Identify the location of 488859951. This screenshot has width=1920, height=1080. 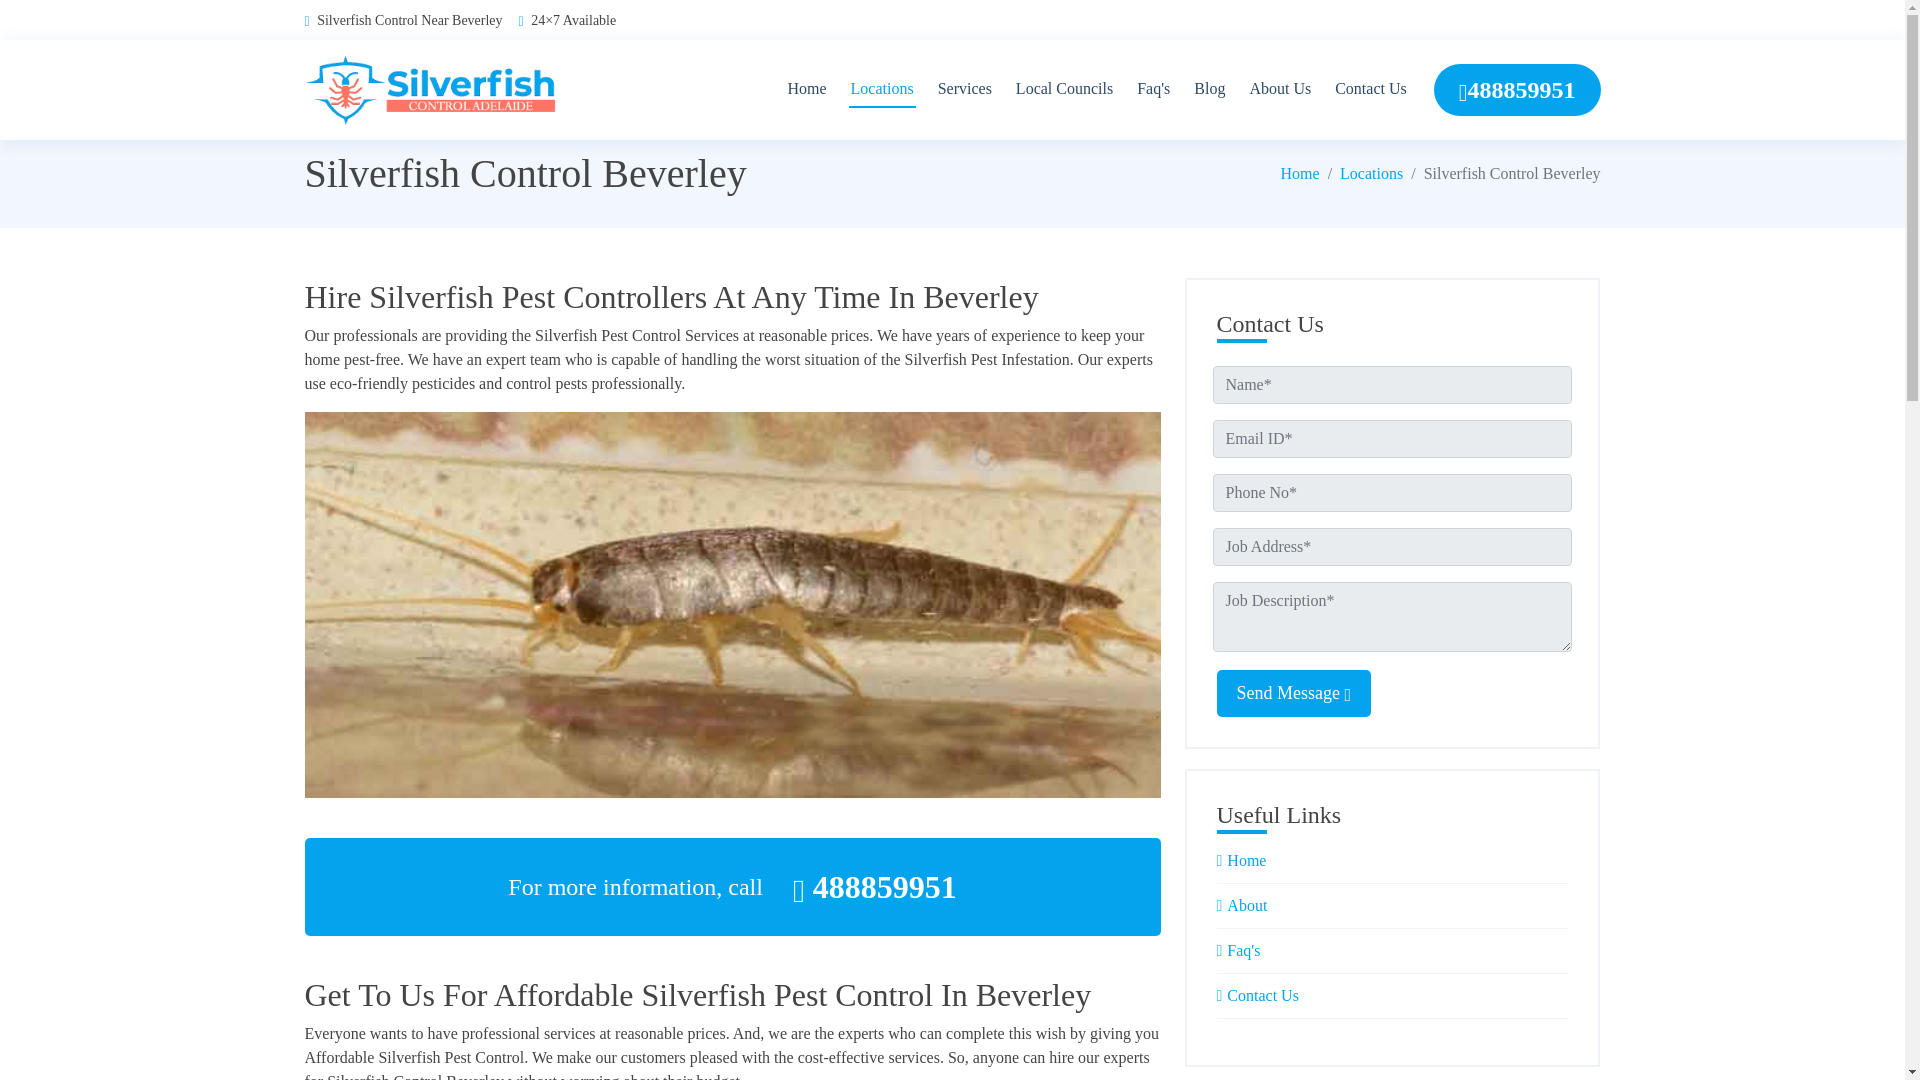
(1518, 89).